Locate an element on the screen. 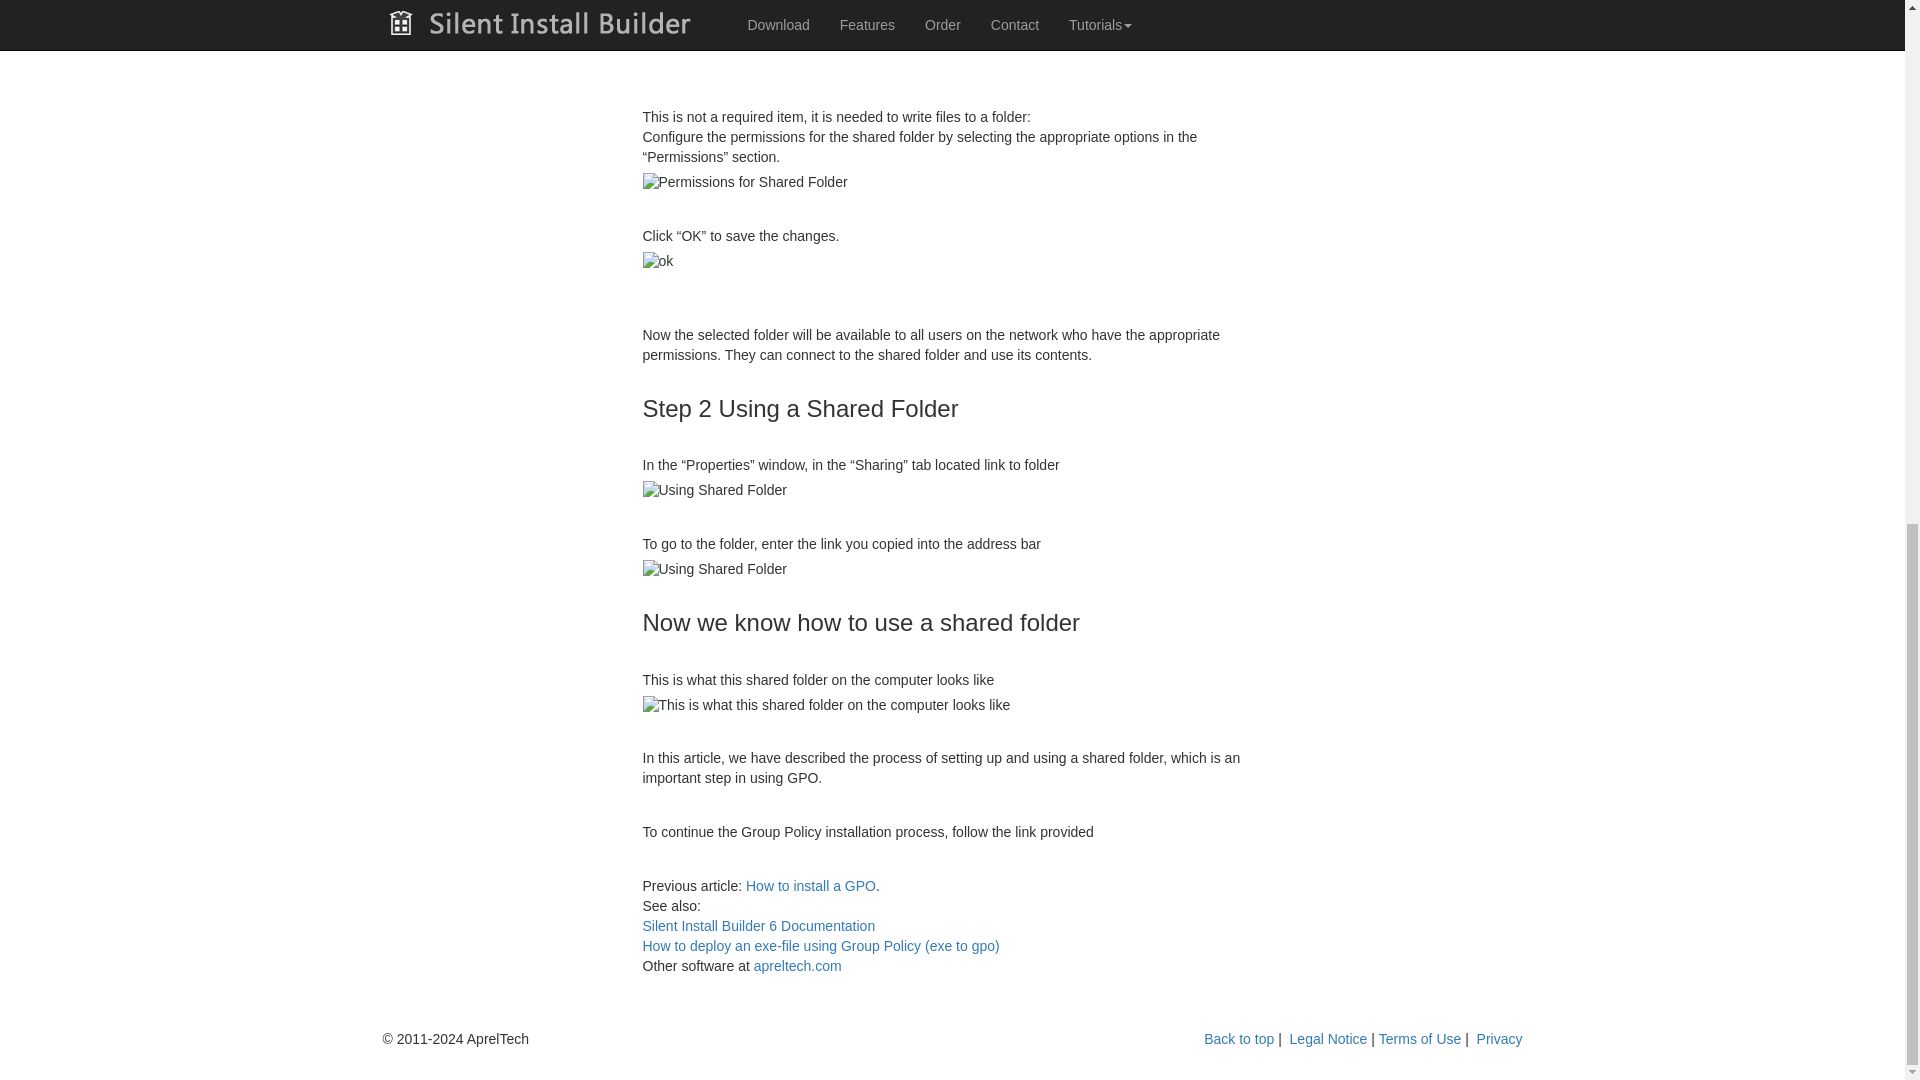 The width and height of the screenshot is (1920, 1080). Back to top is located at coordinates (1238, 1038).